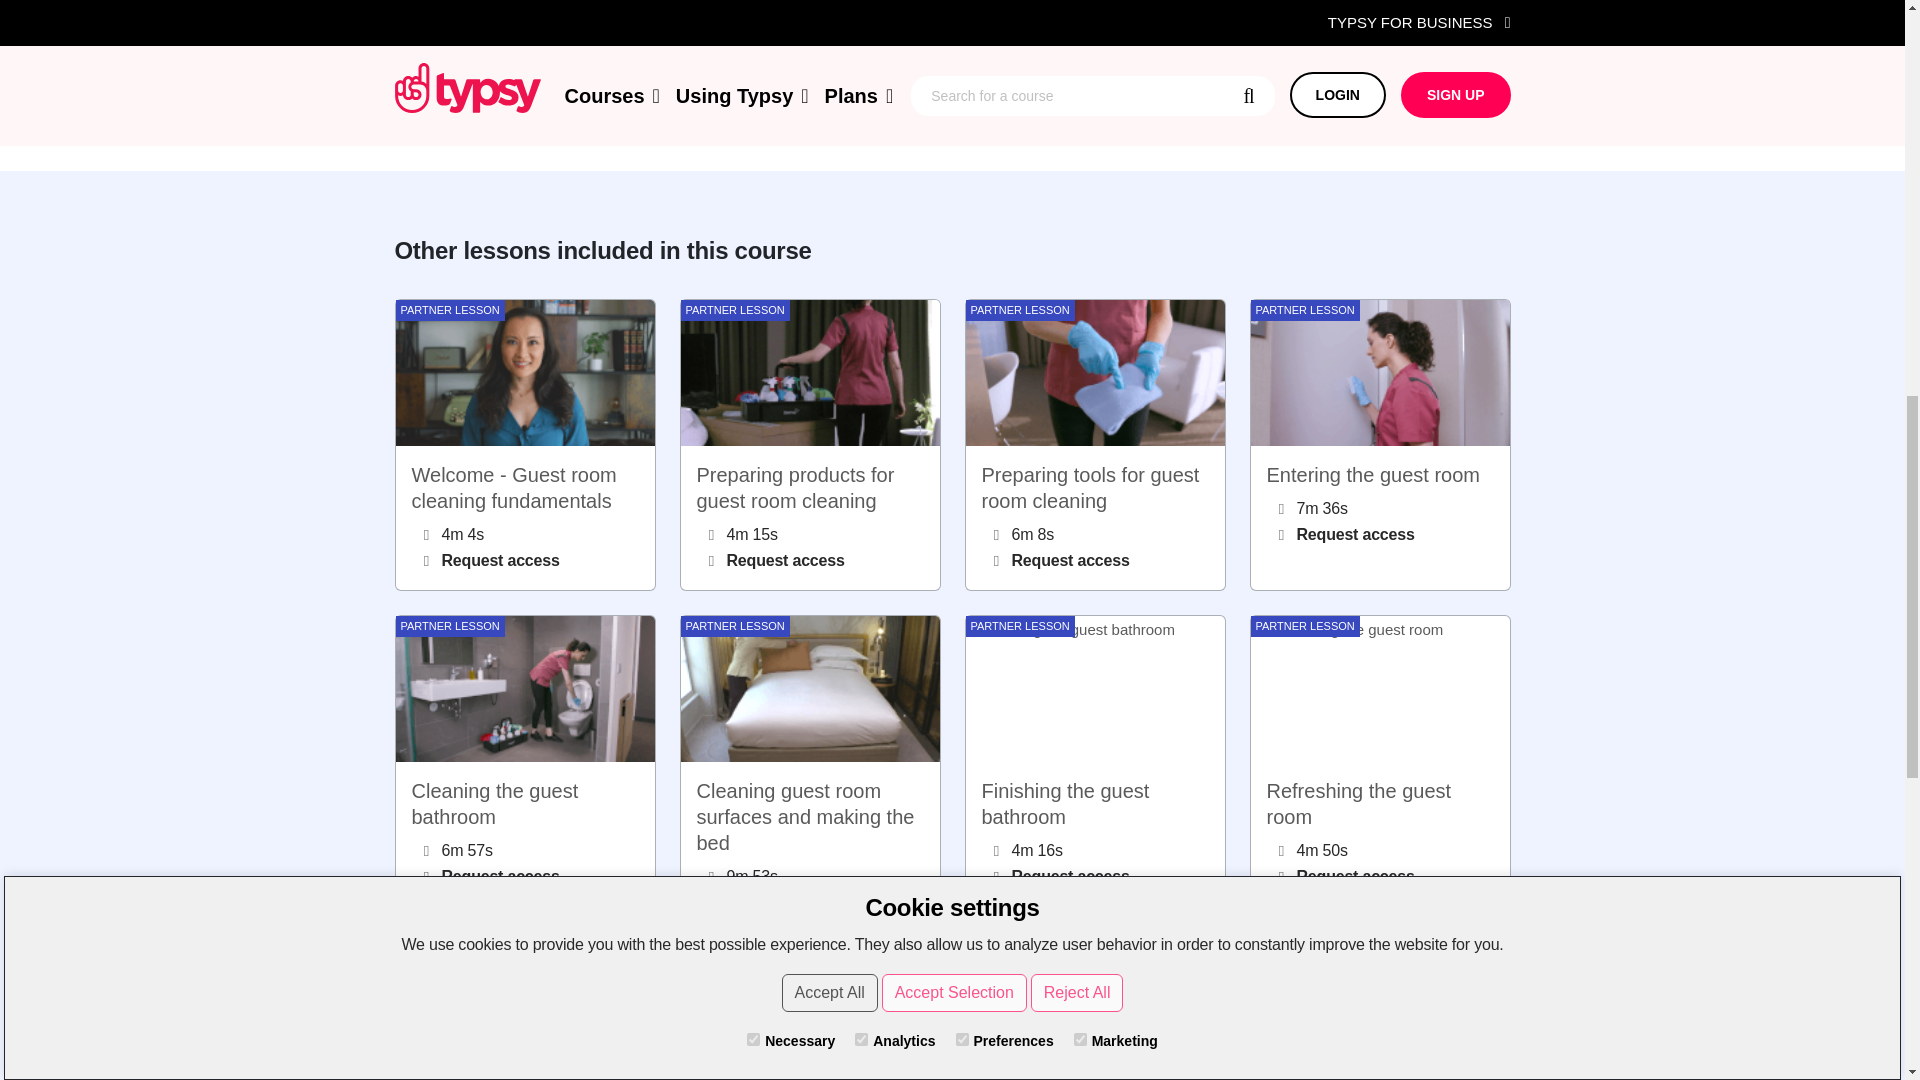 The width and height of the screenshot is (1920, 1080). Describe the element at coordinates (524, 1018) in the screenshot. I see `Catering area cleaning` at that location.